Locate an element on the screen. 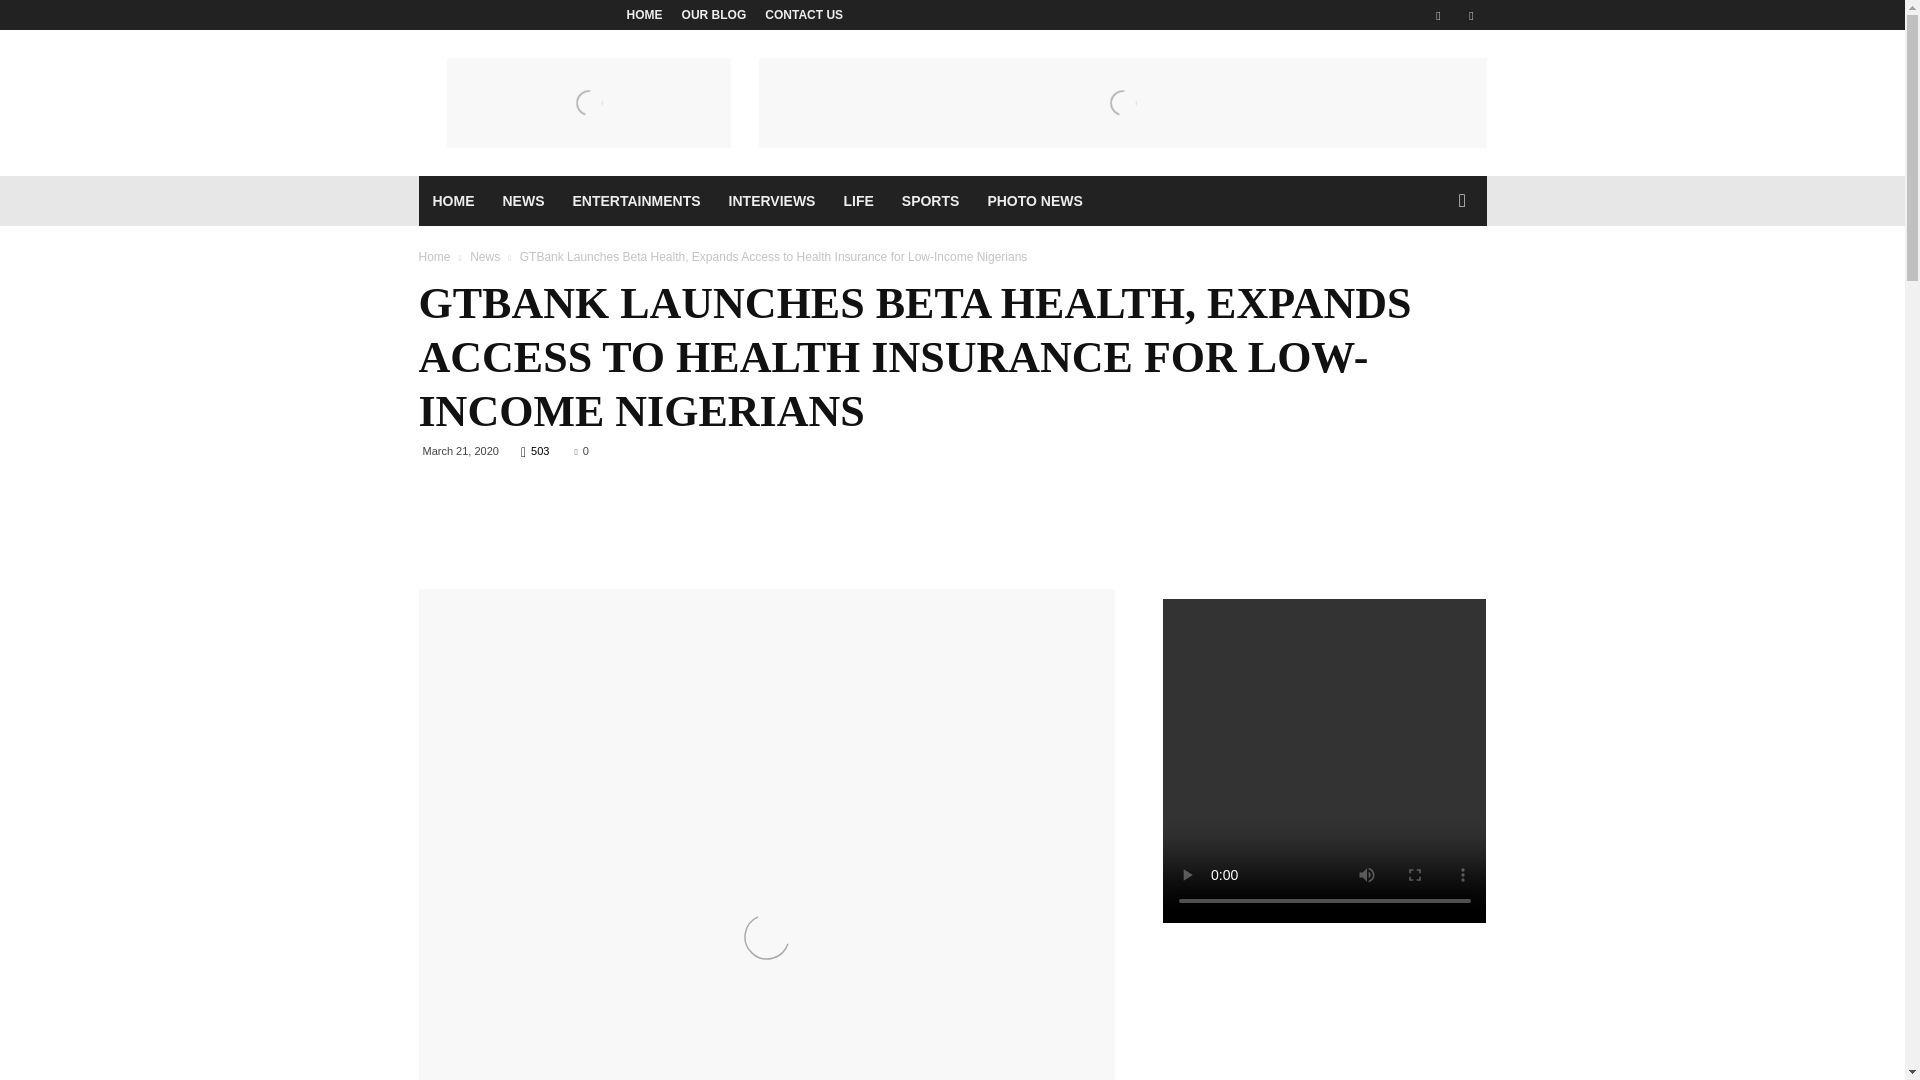 The image size is (1920, 1080). Facebook is located at coordinates (1438, 15).